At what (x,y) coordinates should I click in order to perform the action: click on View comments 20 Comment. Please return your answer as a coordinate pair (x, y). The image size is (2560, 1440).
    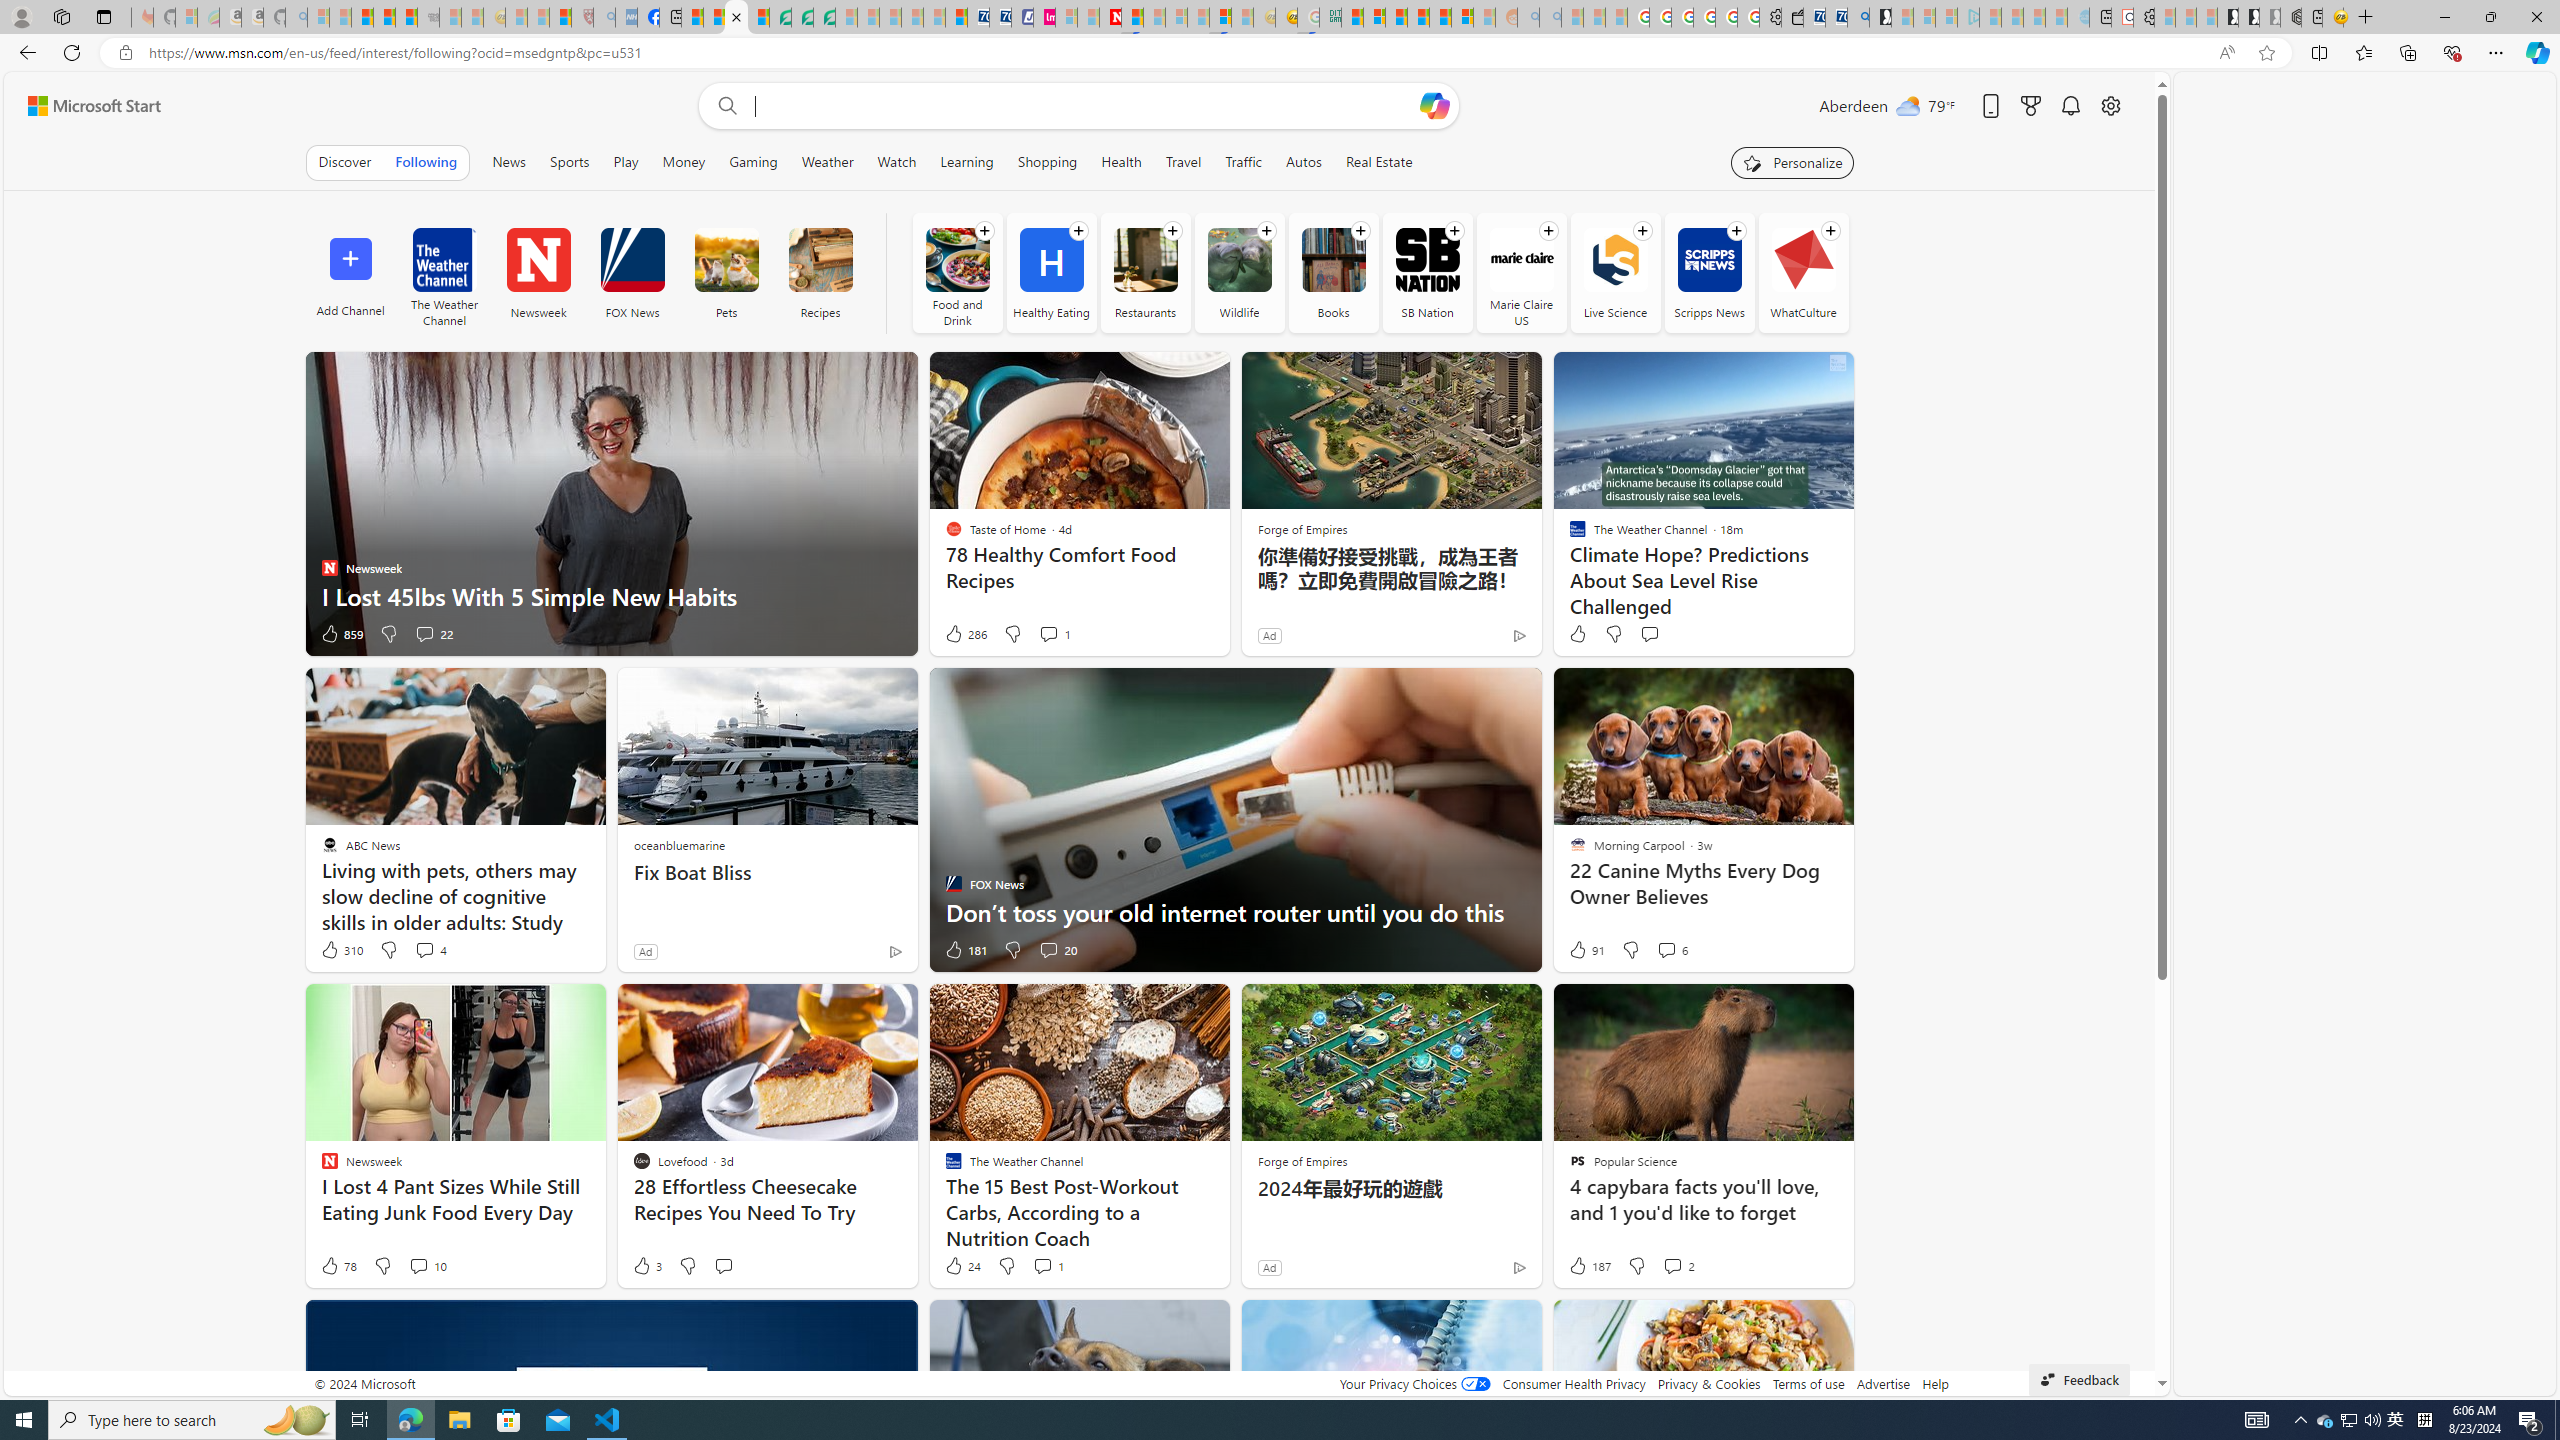
    Looking at the image, I should click on (1048, 950).